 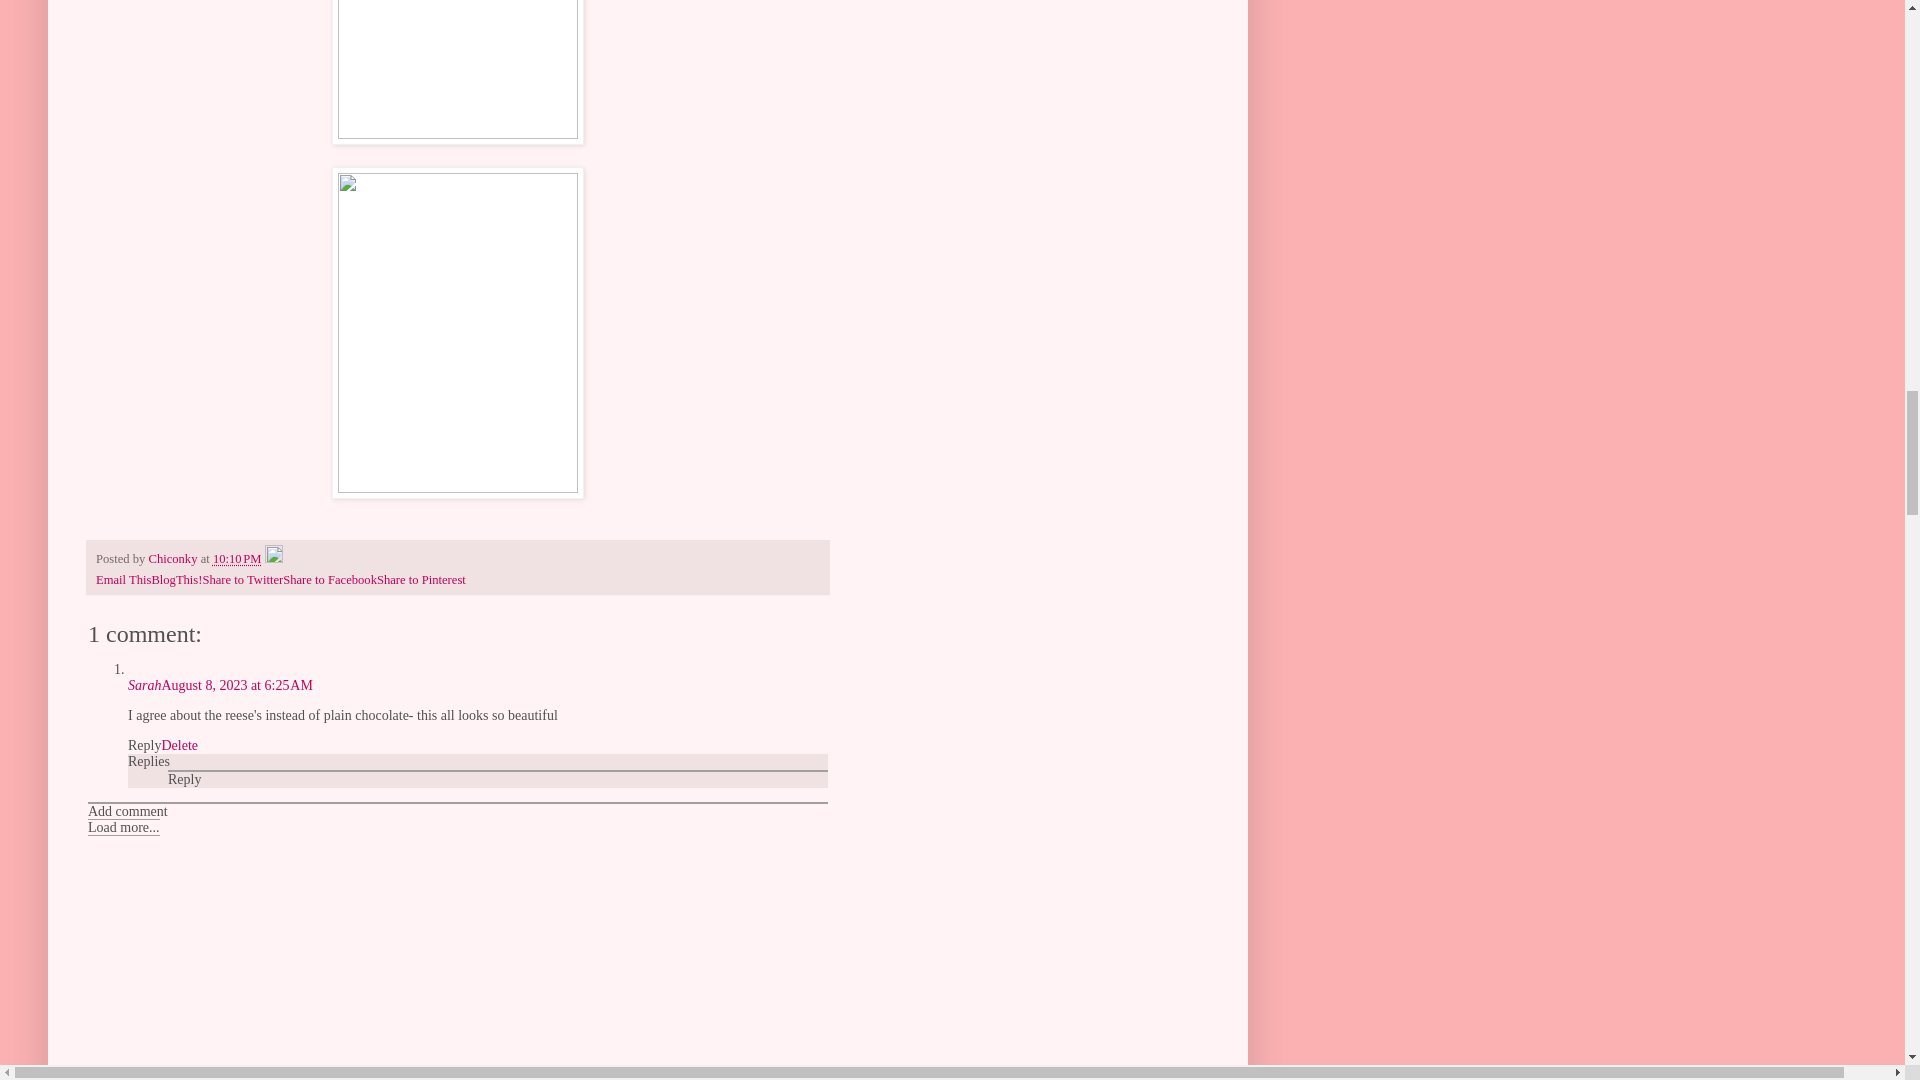 What do you see at coordinates (173, 558) in the screenshot?
I see `Chiconky` at bounding box center [173, 558].